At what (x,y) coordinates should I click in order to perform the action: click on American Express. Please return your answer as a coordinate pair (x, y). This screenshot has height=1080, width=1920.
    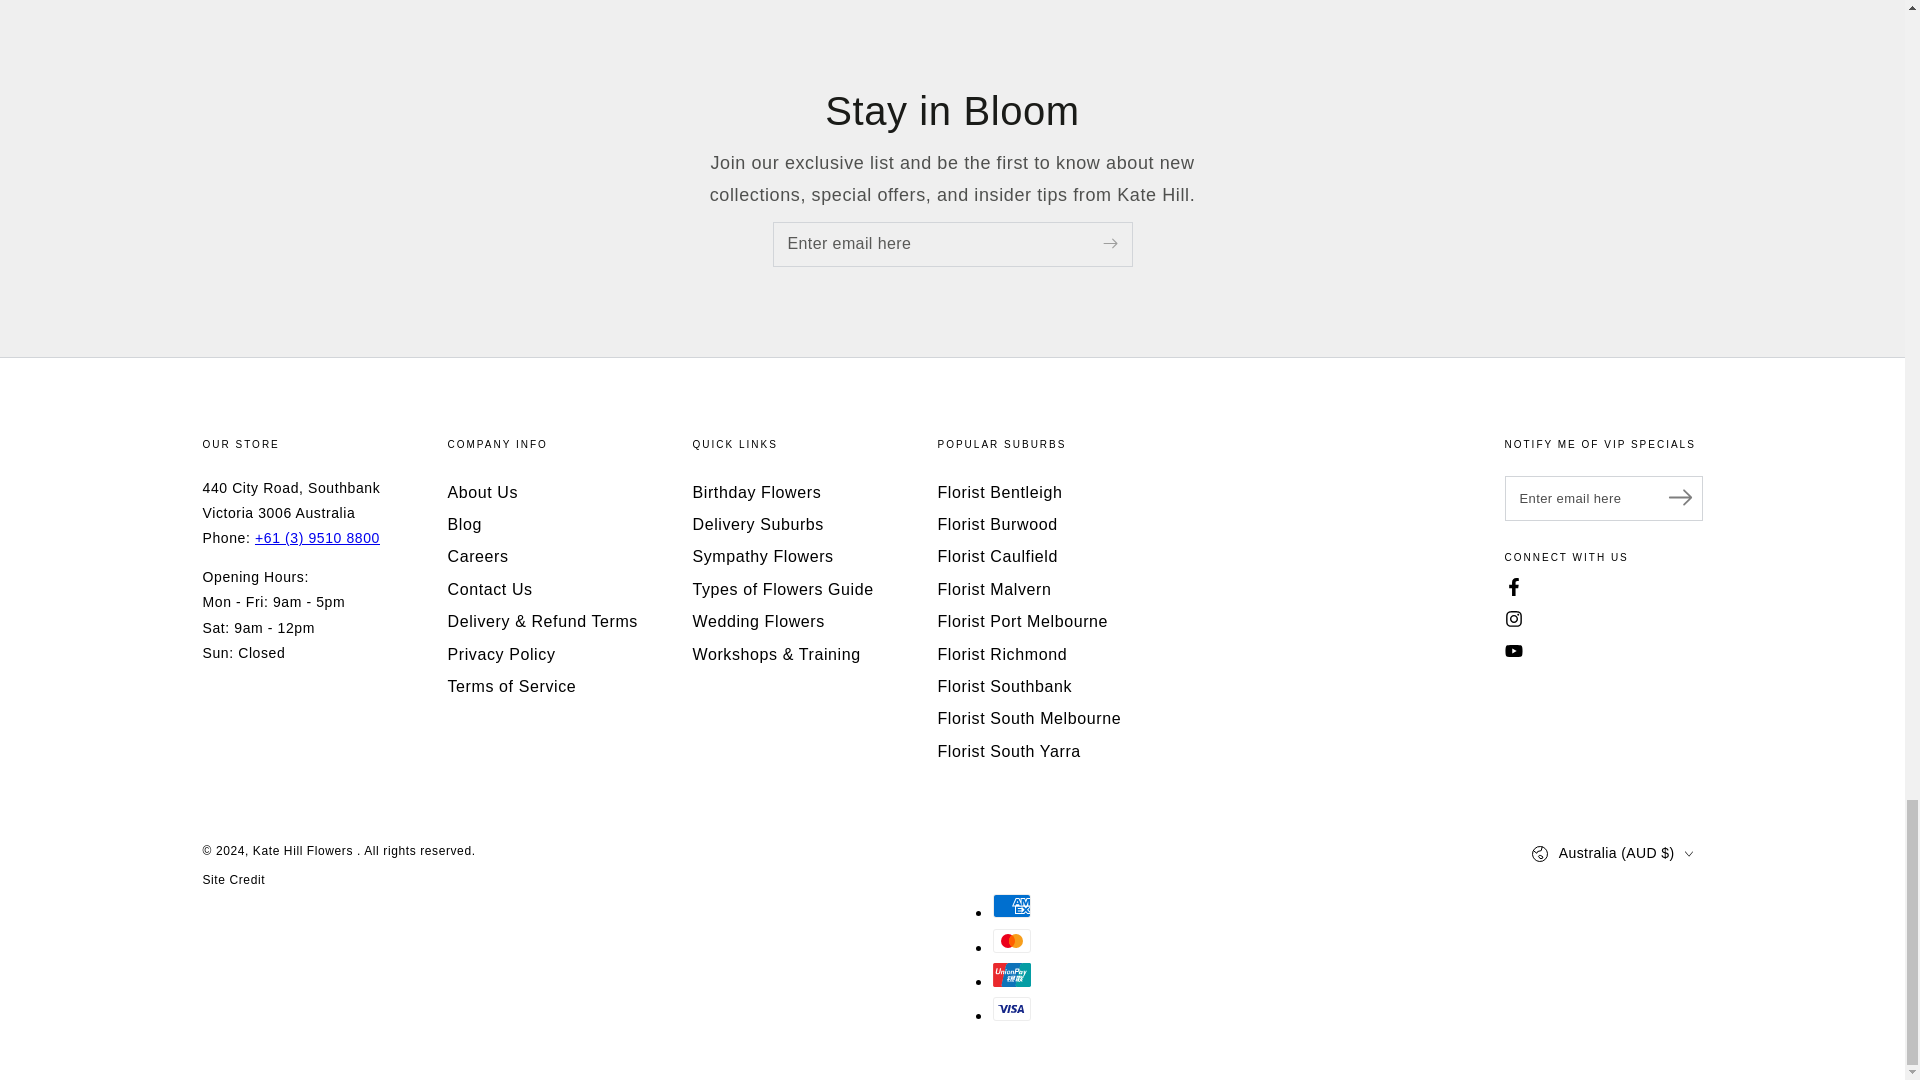
    Looking at the image, I should click on (1010, 906).